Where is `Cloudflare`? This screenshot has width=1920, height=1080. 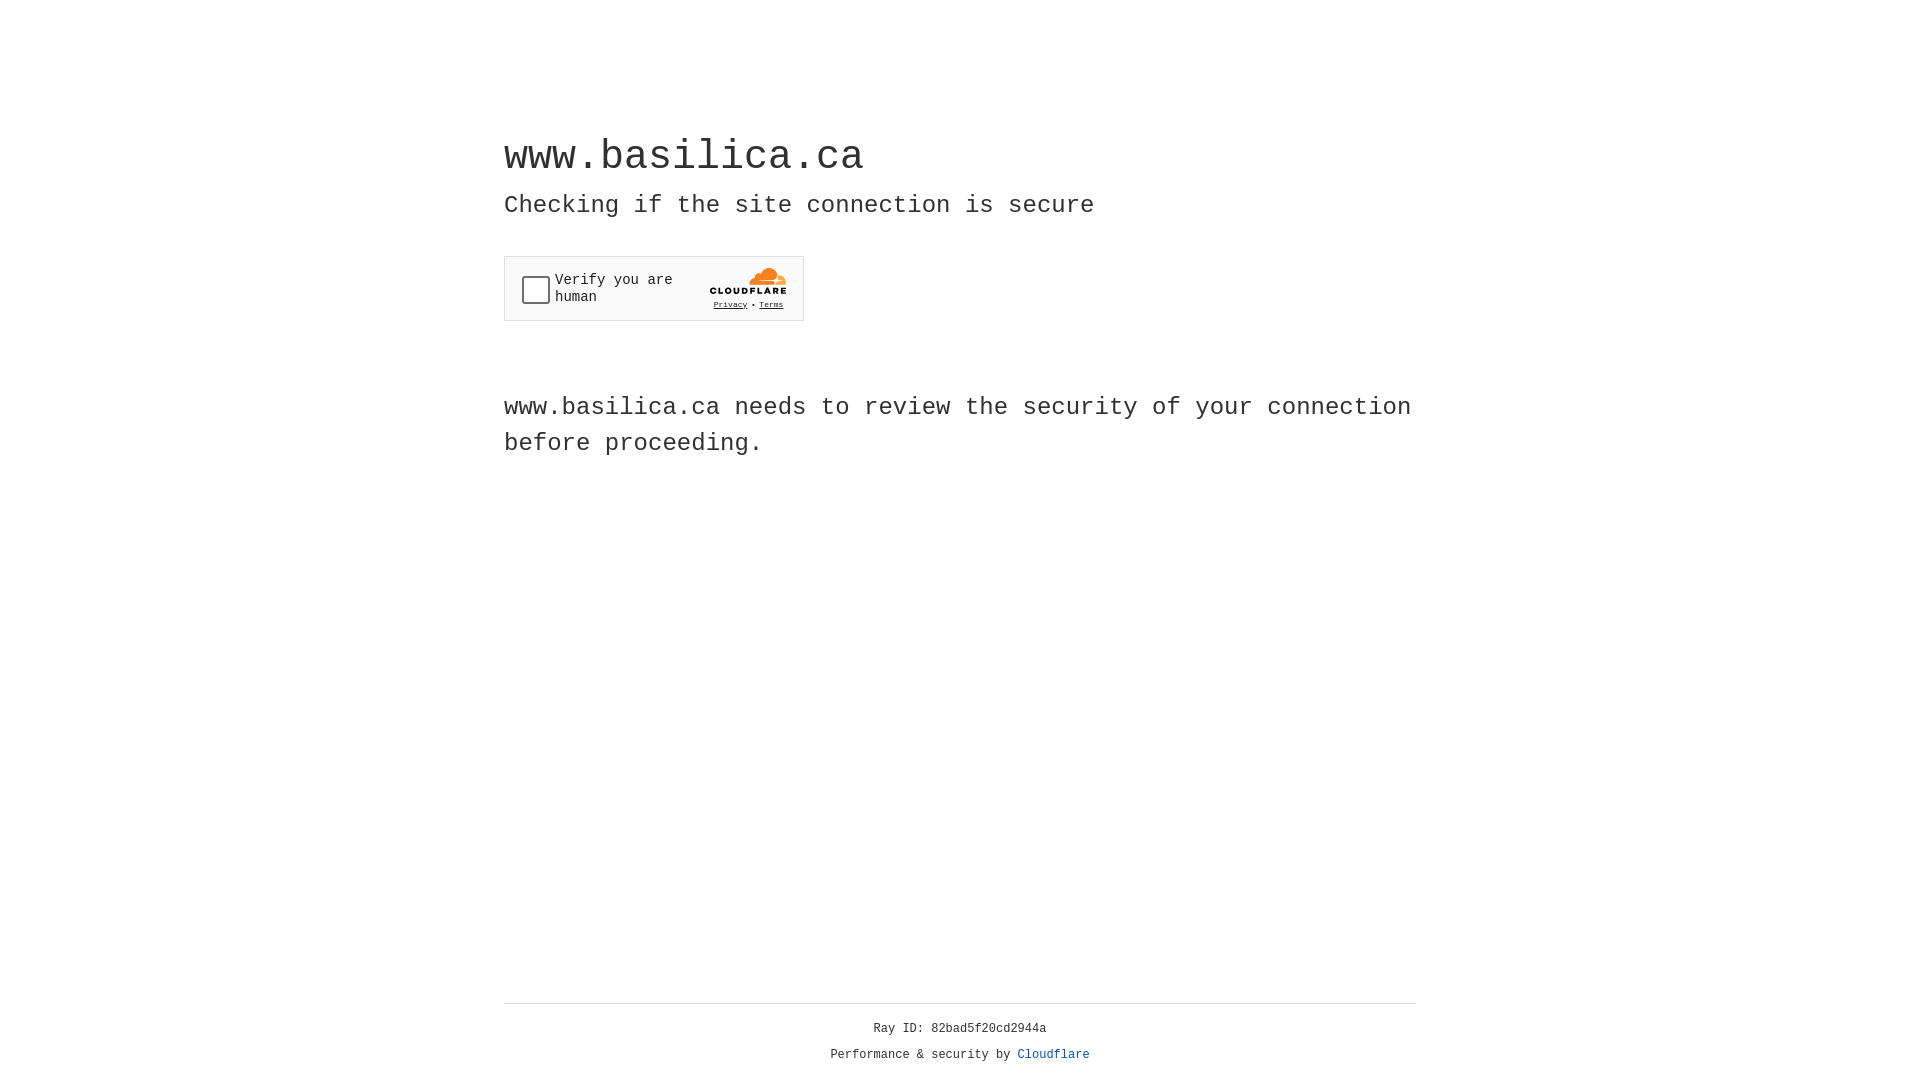 Cloudflare is located at coordinates (1054, 1055).